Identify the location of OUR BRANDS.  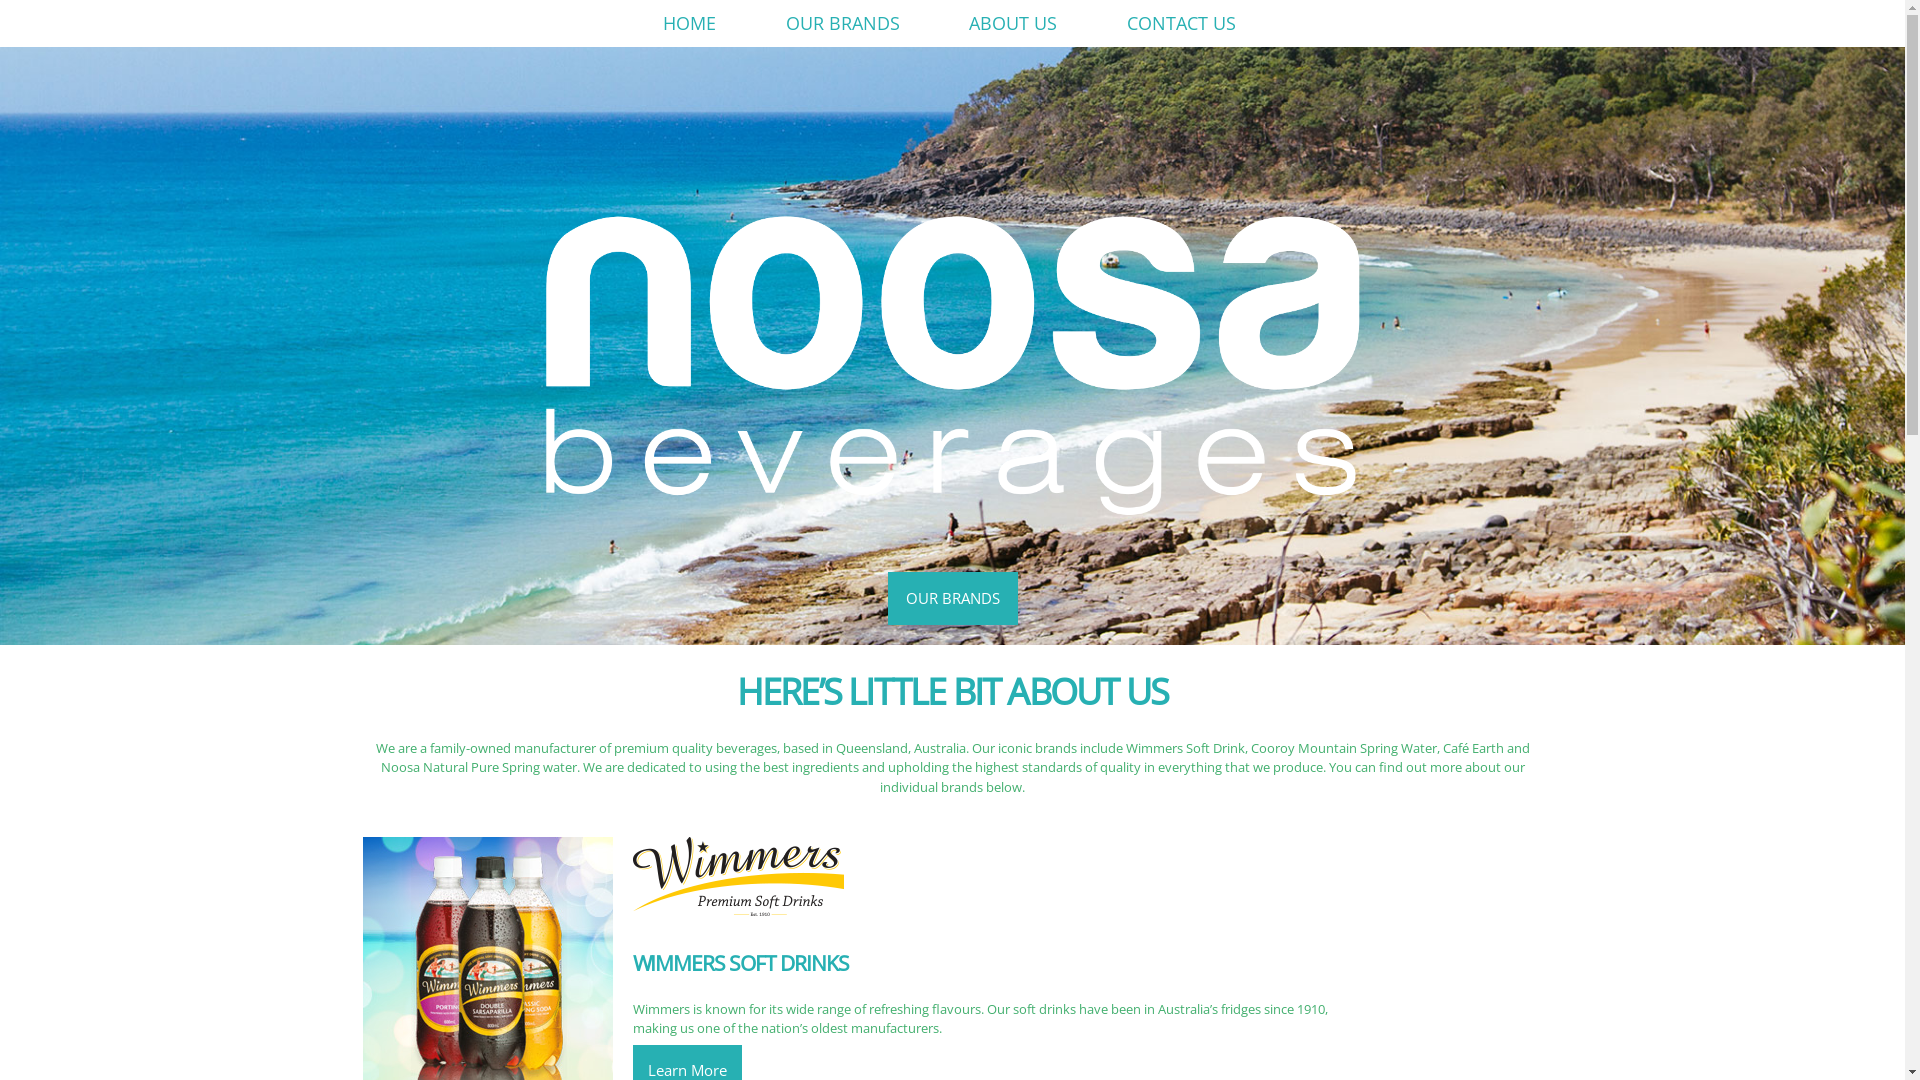
(952, 598).